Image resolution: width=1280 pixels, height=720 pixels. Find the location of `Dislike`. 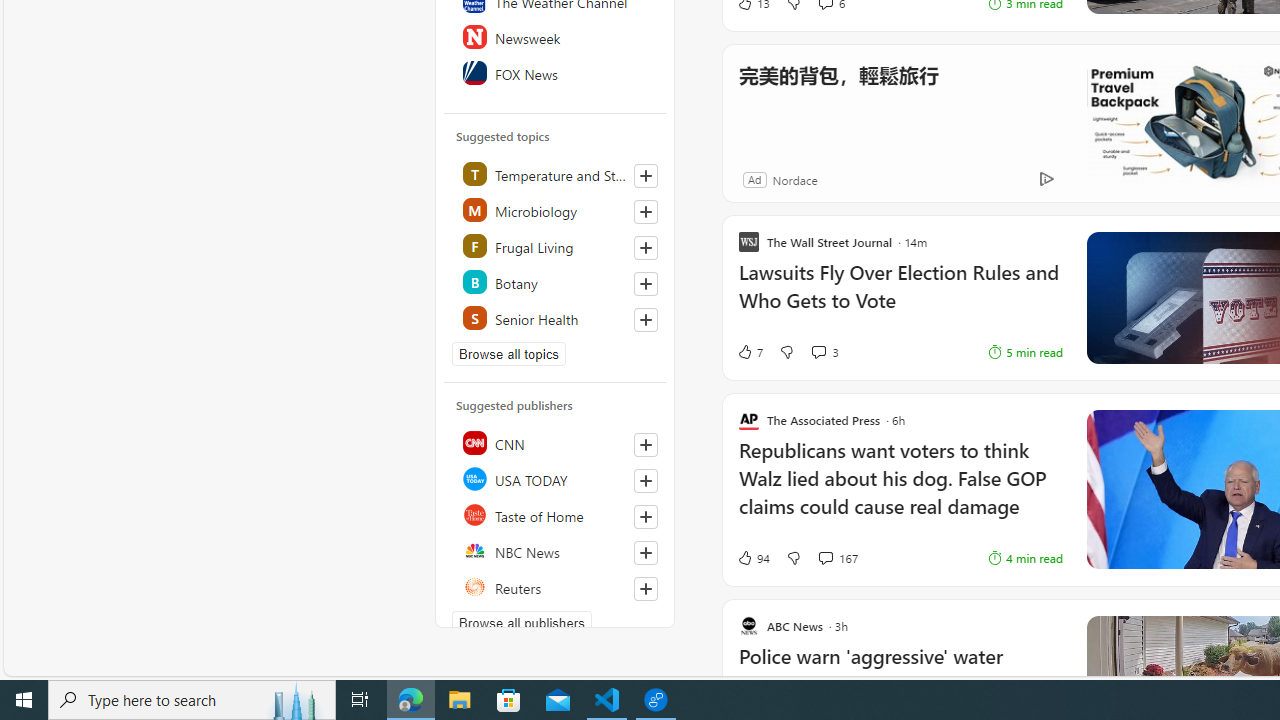

Dislike is located at coordinates (793, 558).